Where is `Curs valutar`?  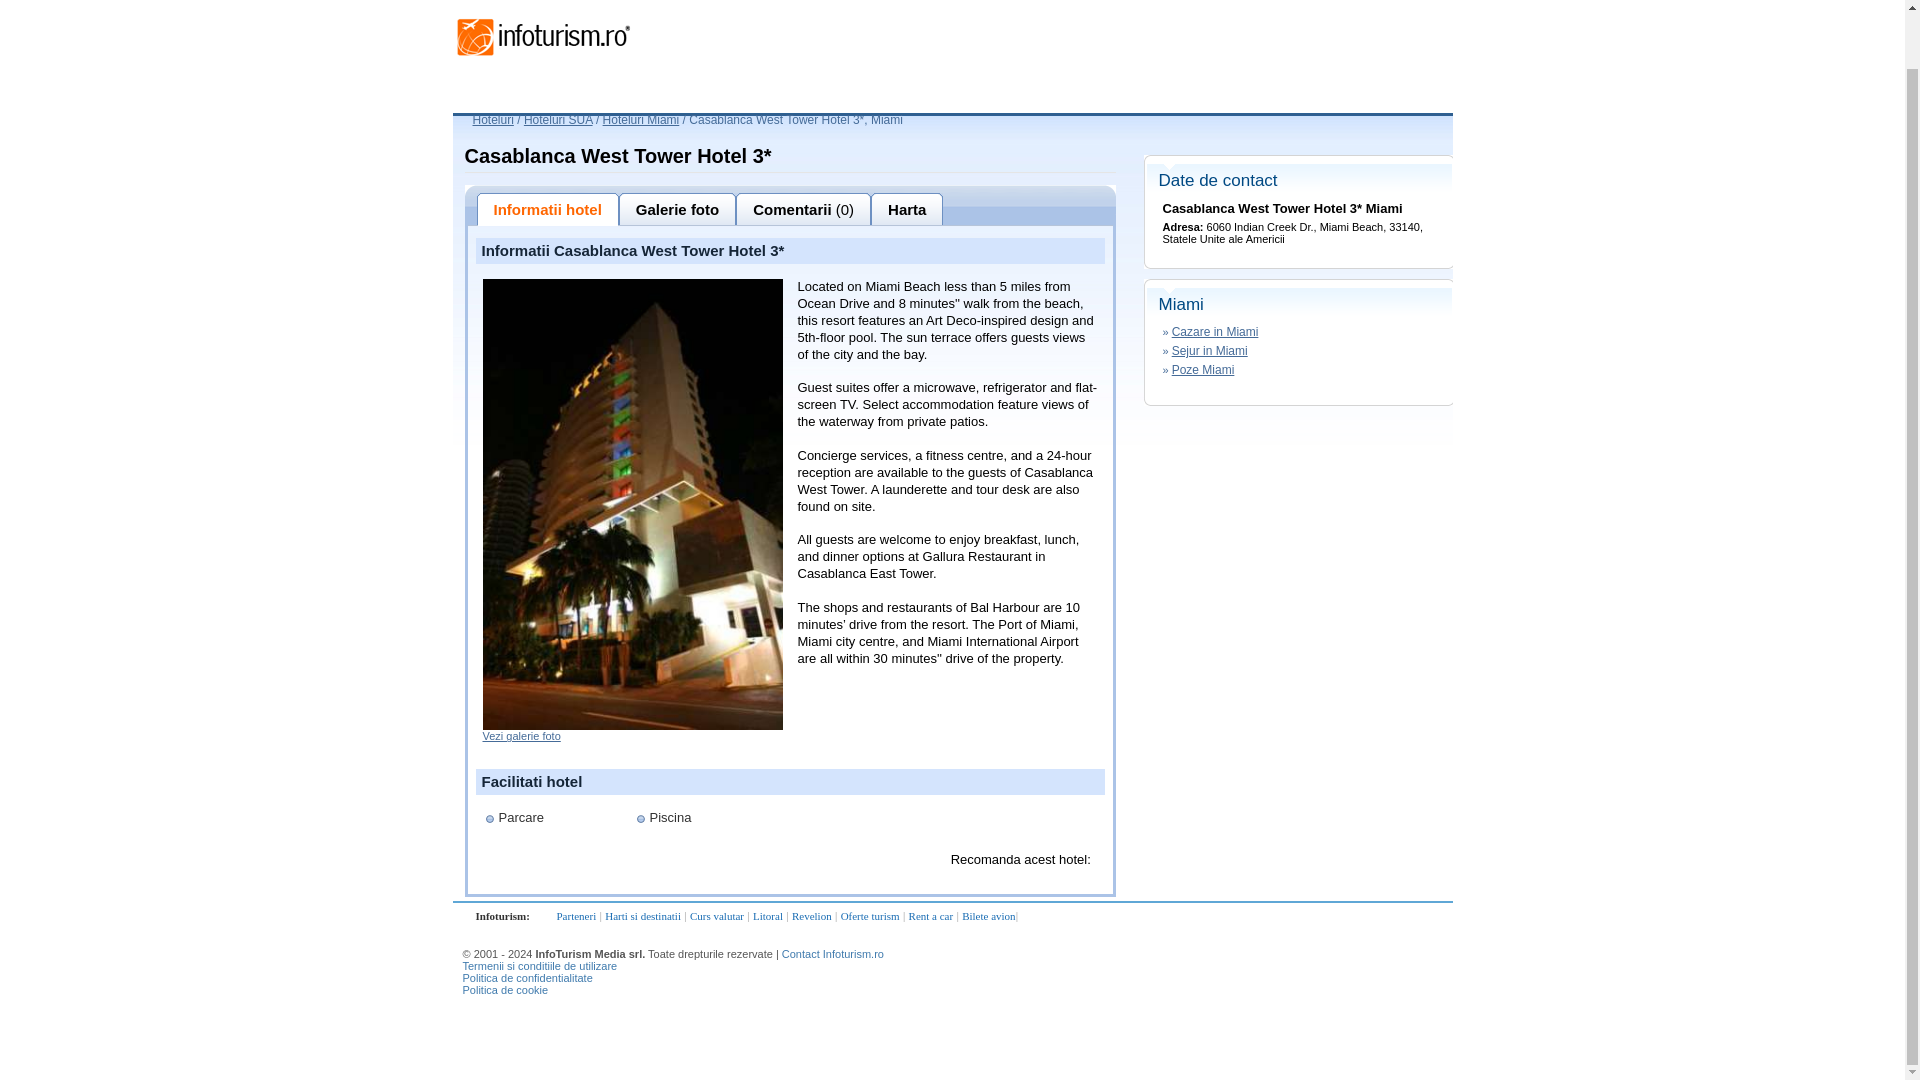 Curs valutar is located at coordinates (716, 916).